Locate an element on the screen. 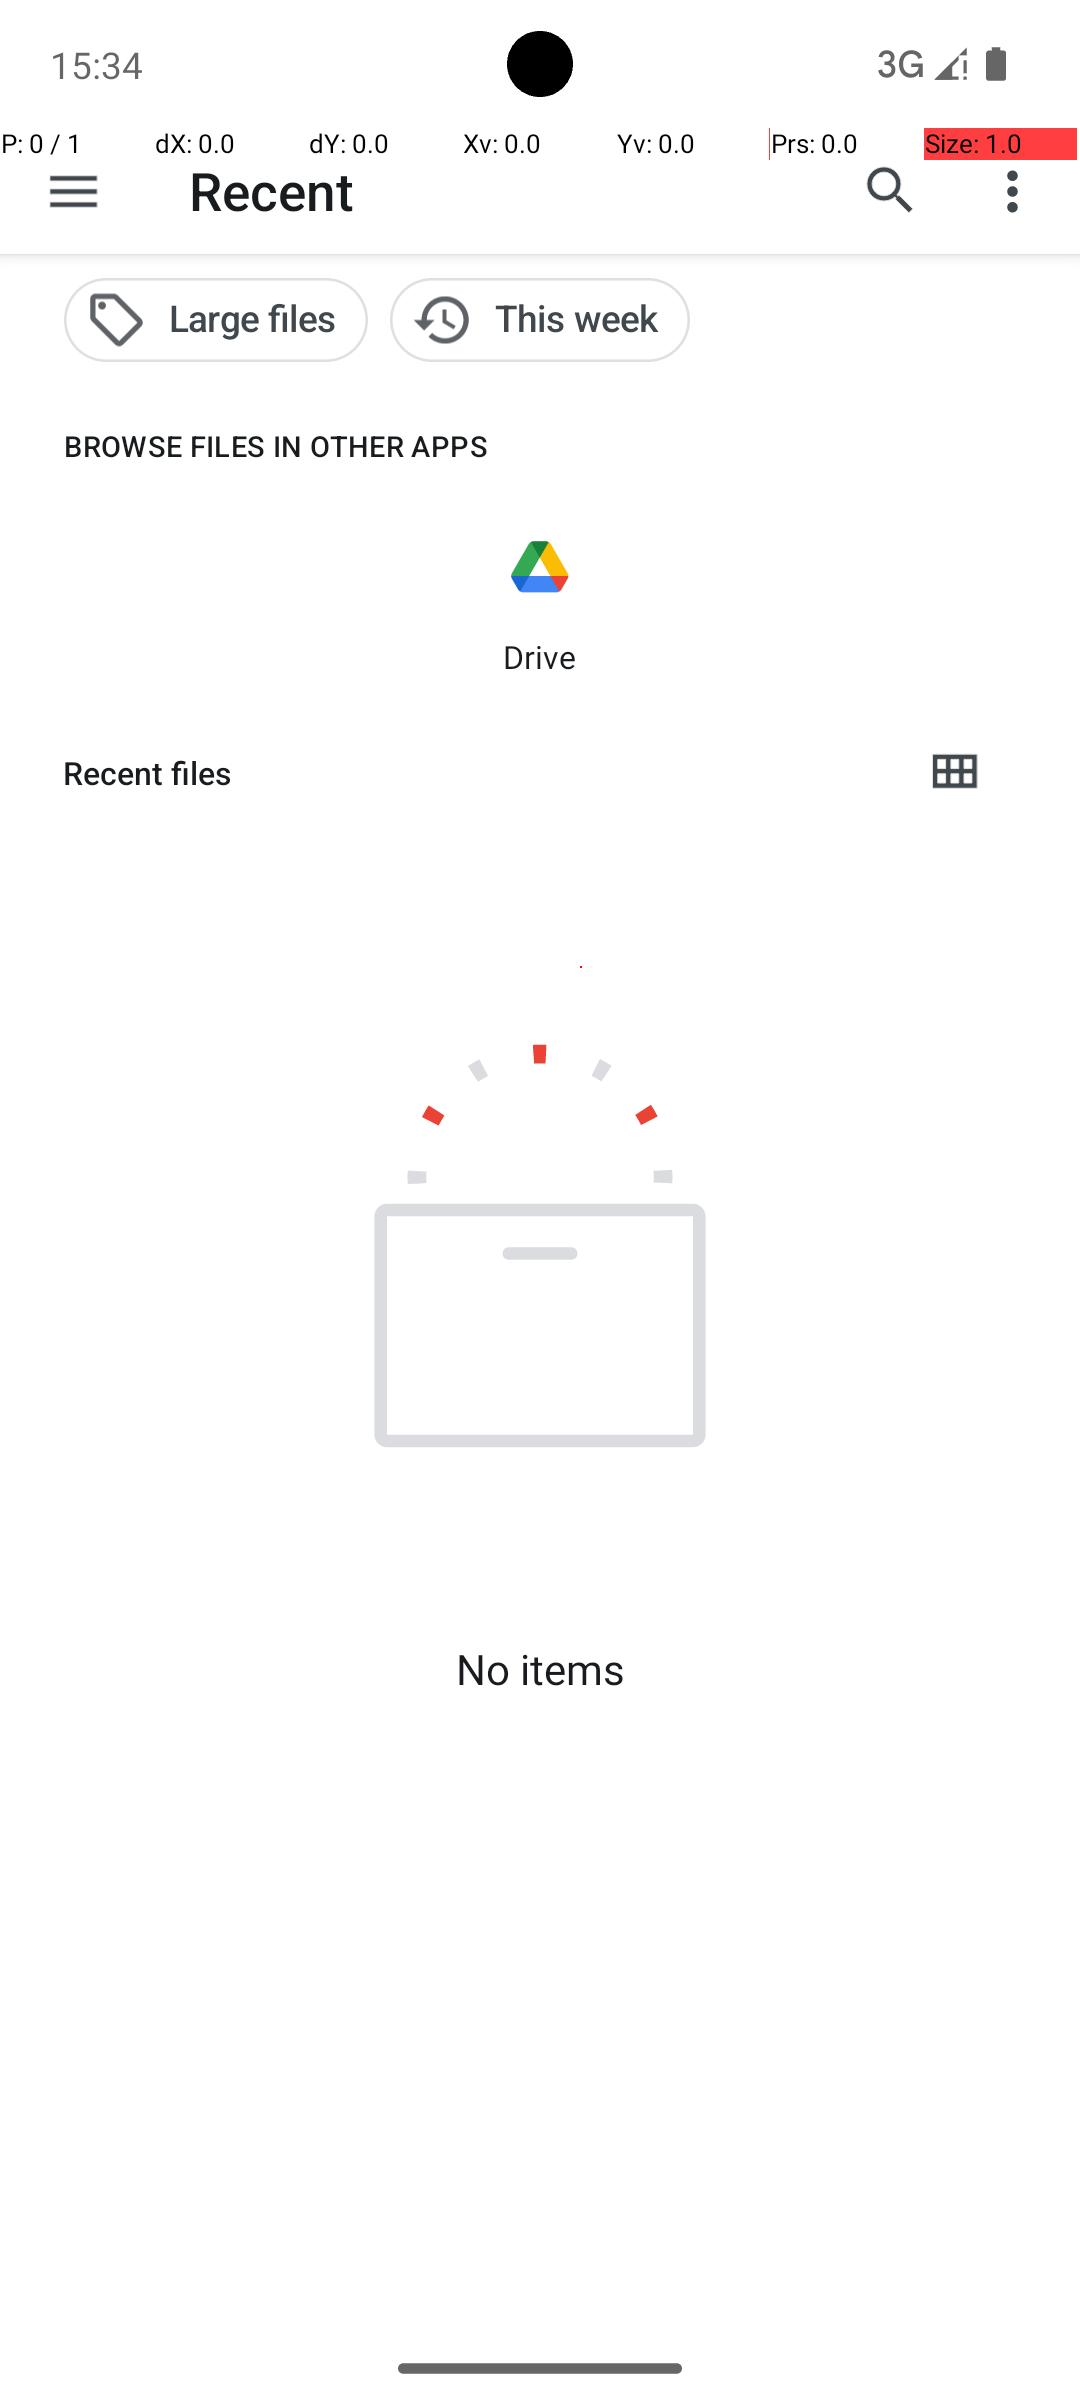 Image resolution: width=1080 pixels, height=2400 pixels. Drive is located at coordinates (540, 656).